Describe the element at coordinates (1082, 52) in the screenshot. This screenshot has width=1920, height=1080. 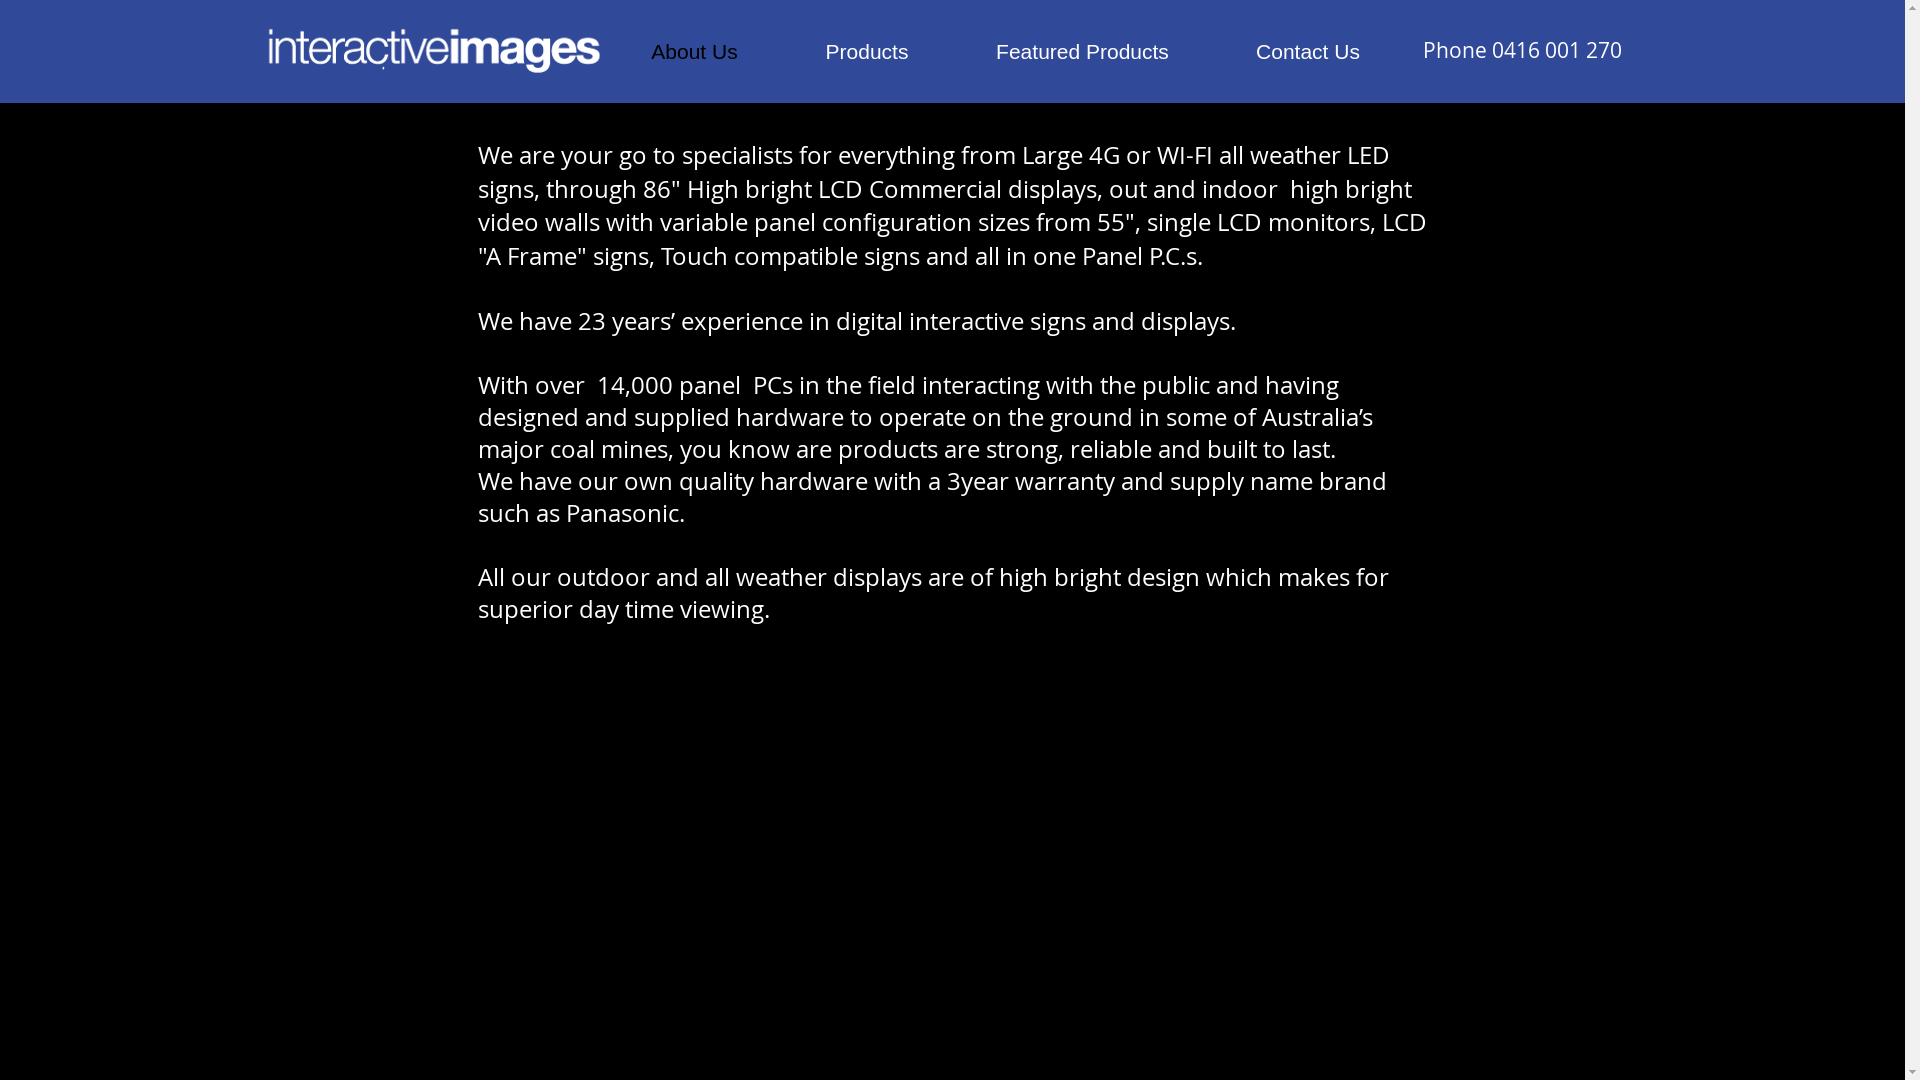
I see `Featured Products` at that location.